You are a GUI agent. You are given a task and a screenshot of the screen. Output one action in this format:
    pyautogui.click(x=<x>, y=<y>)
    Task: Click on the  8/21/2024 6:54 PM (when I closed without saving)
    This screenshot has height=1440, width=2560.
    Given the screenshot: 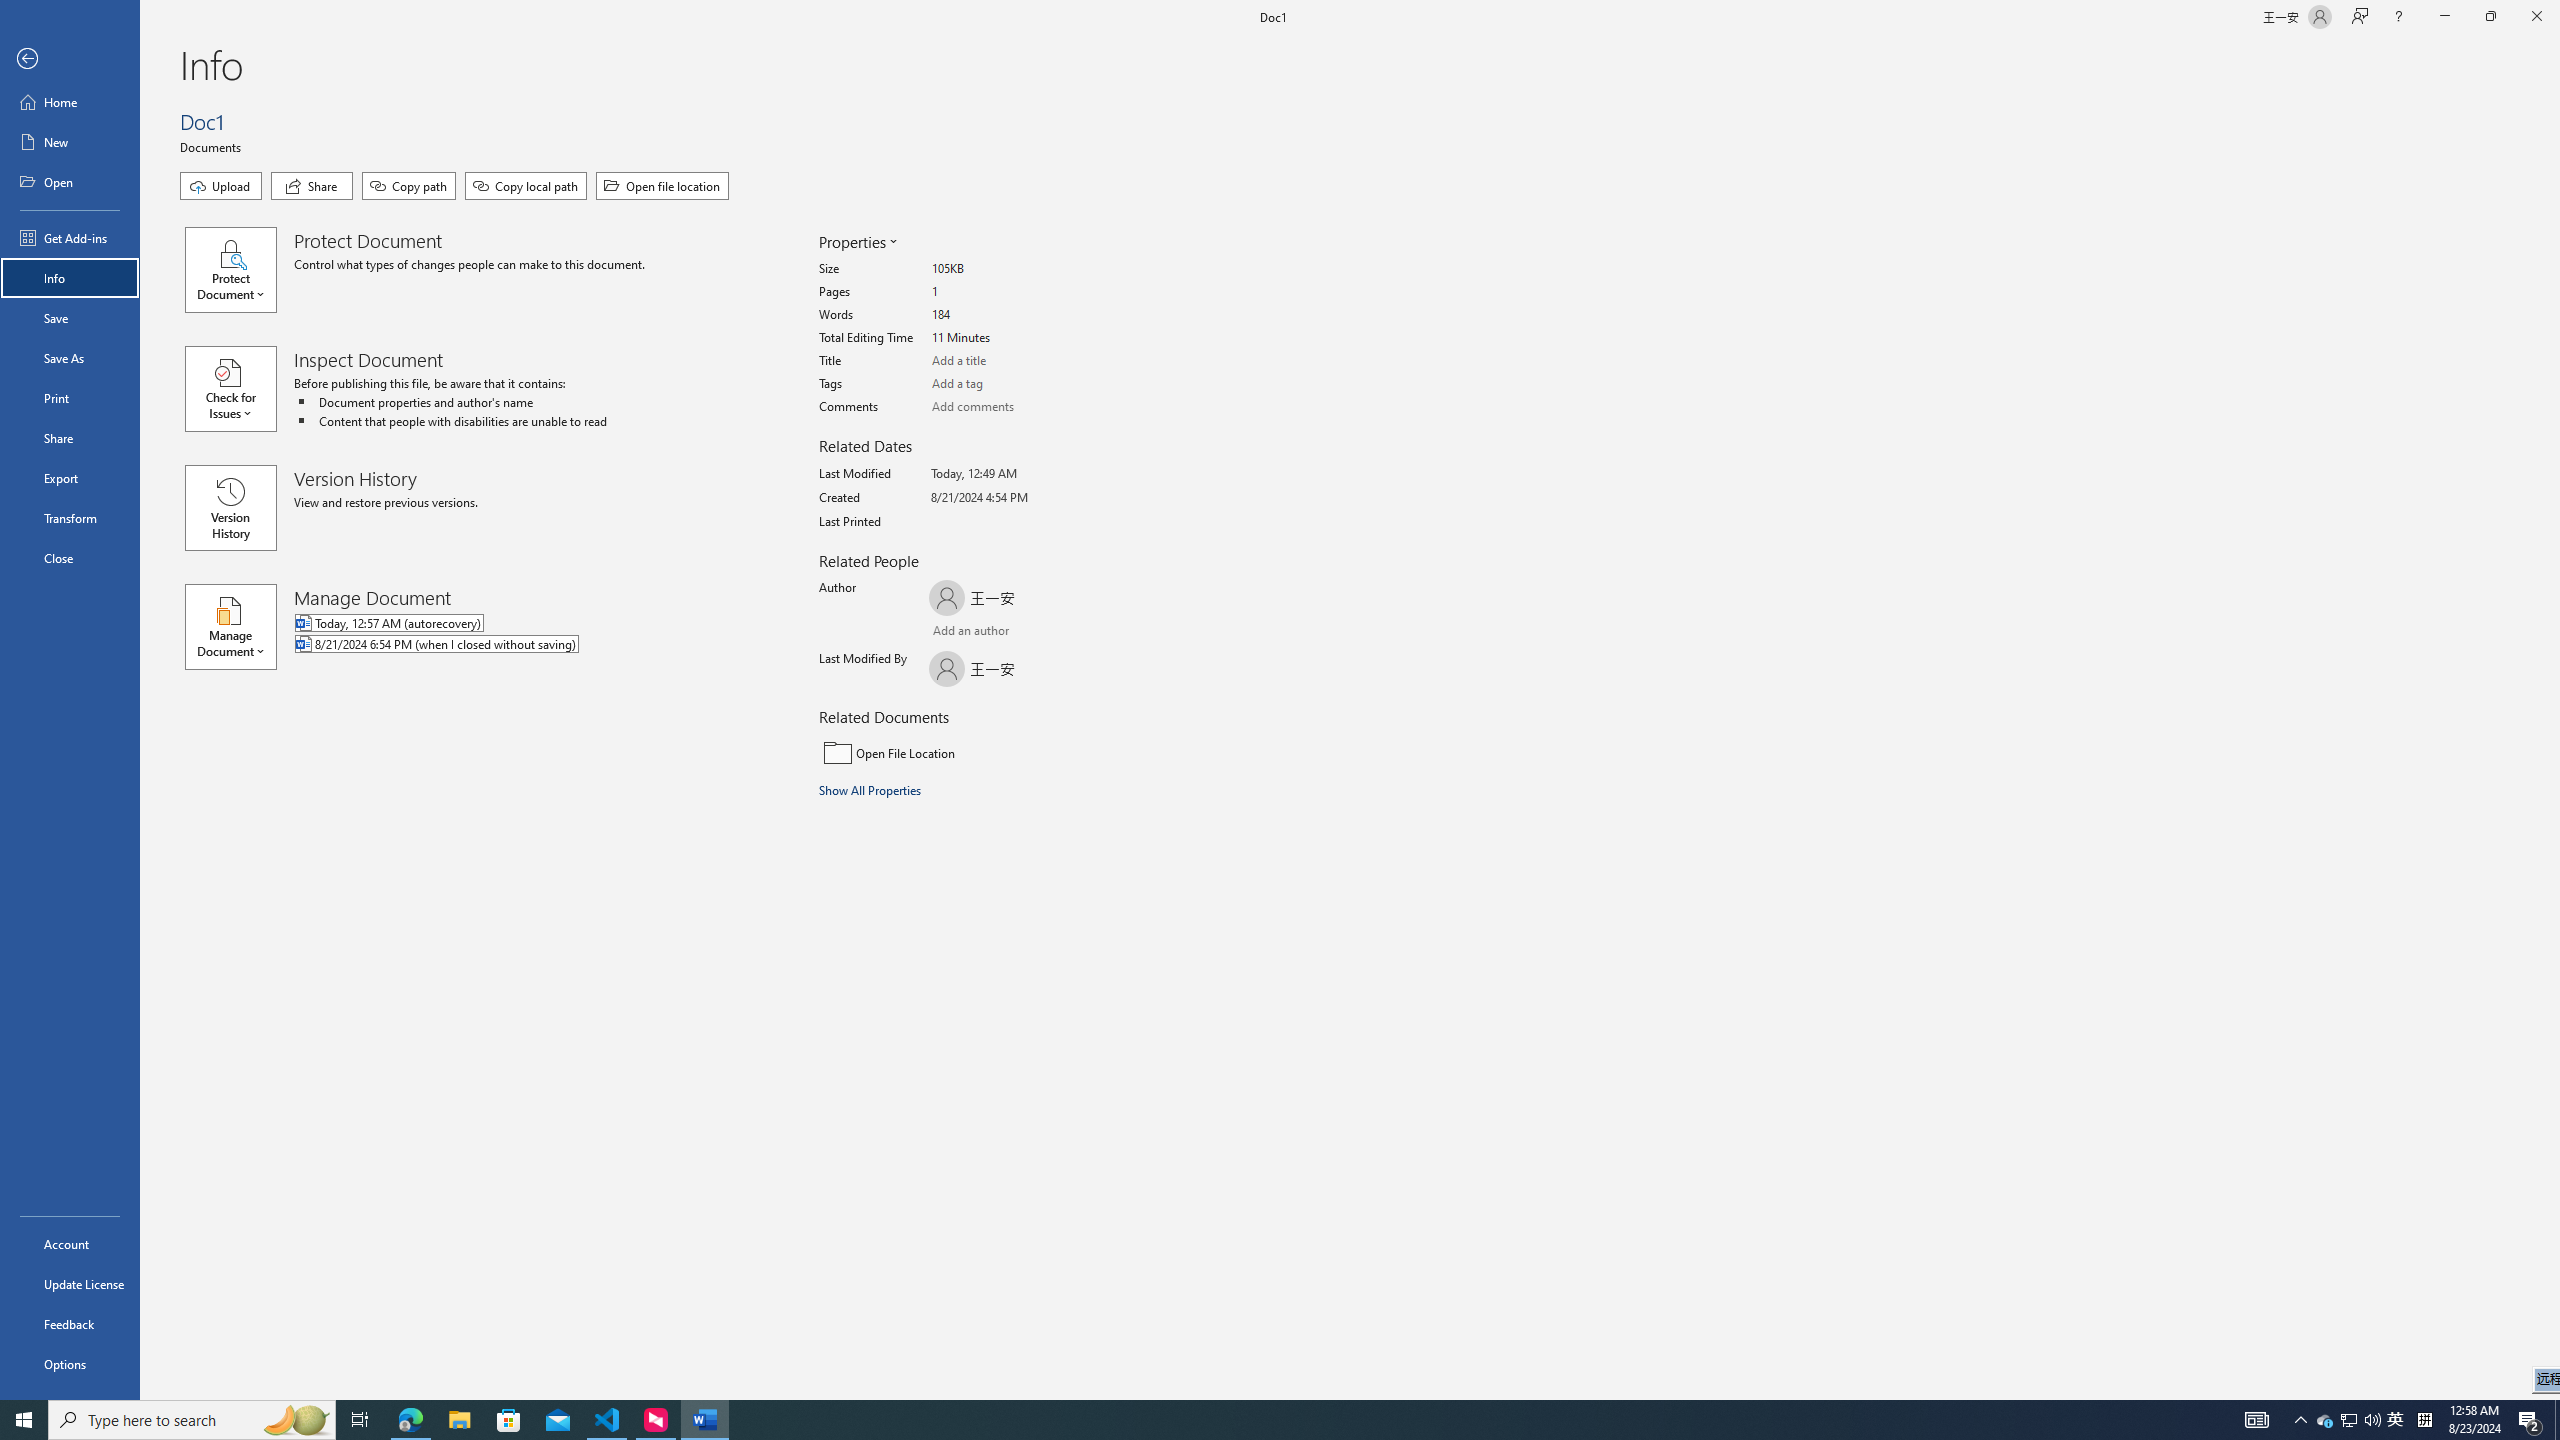 What is the action you would take?
    pyautogui.click(x=519, y=646)
    